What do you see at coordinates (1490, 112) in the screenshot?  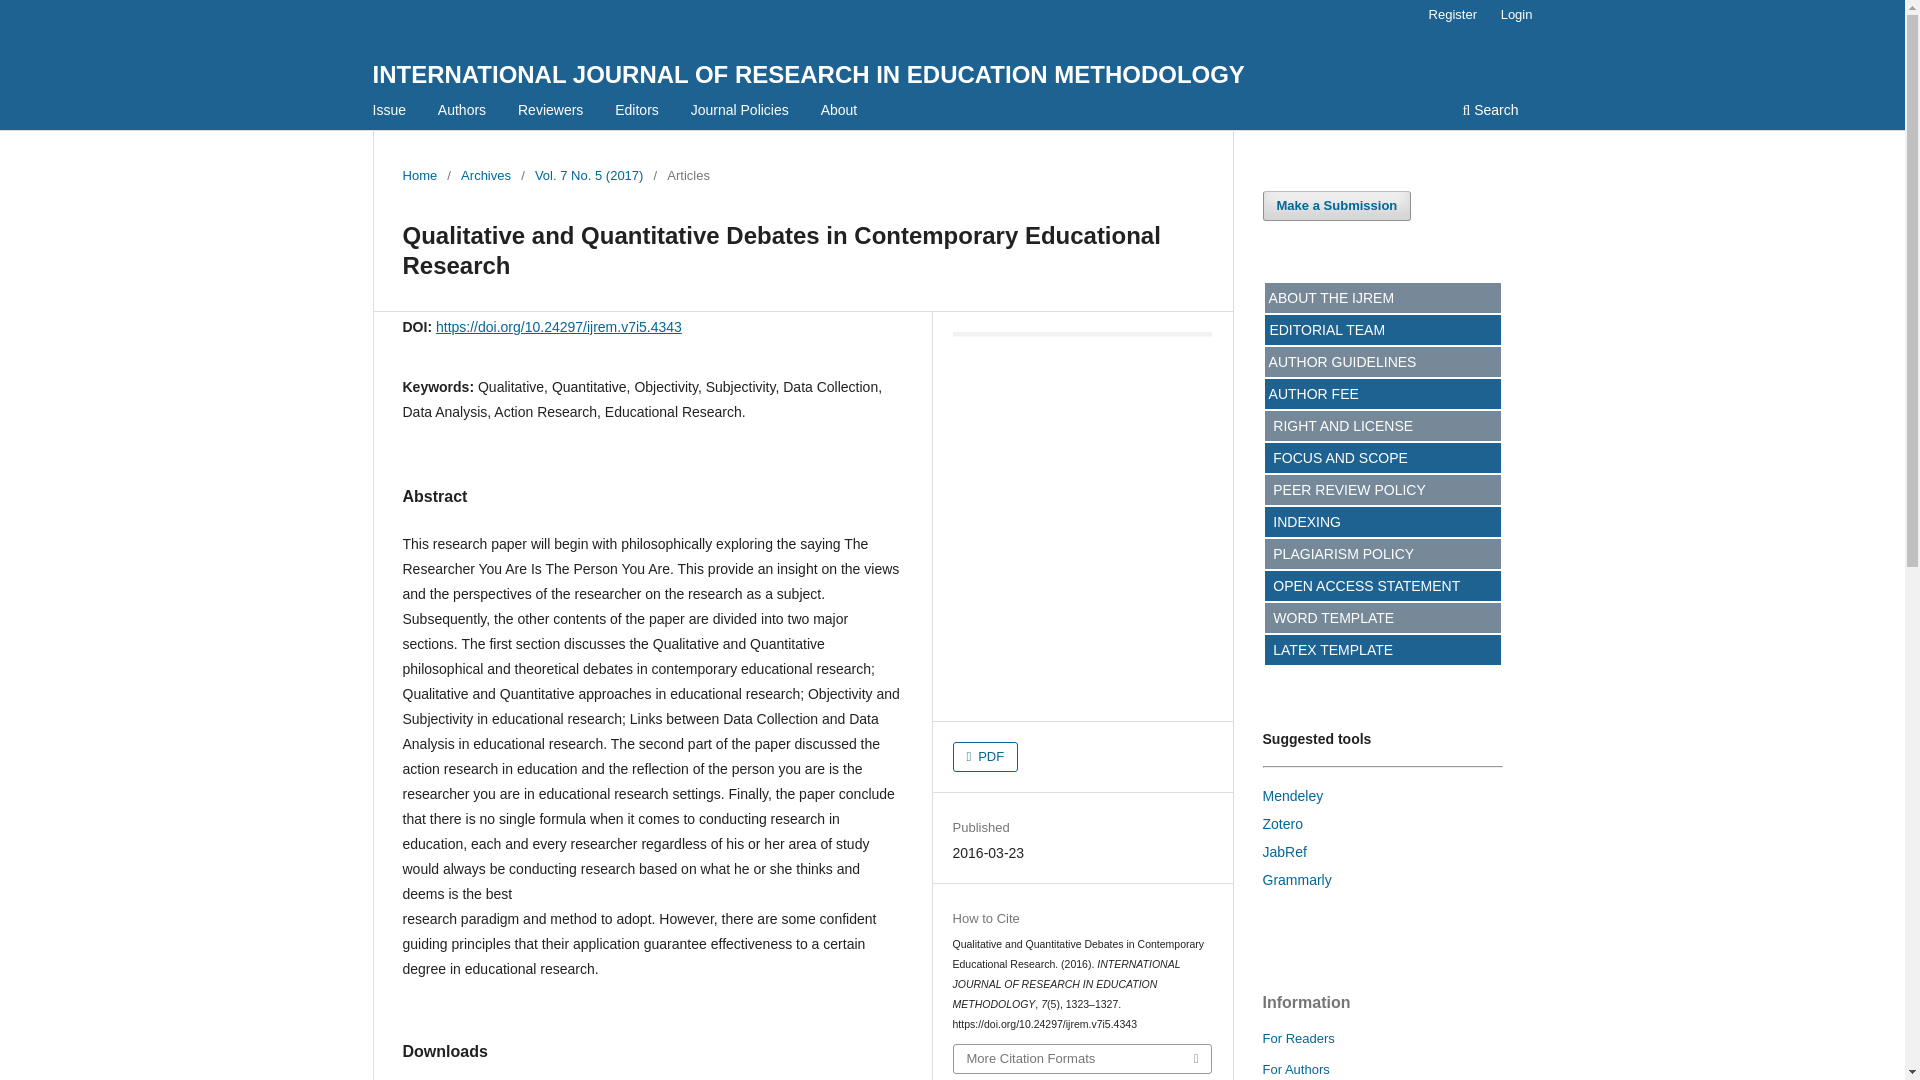 I see `Search` at bounding box center [1490, 112].